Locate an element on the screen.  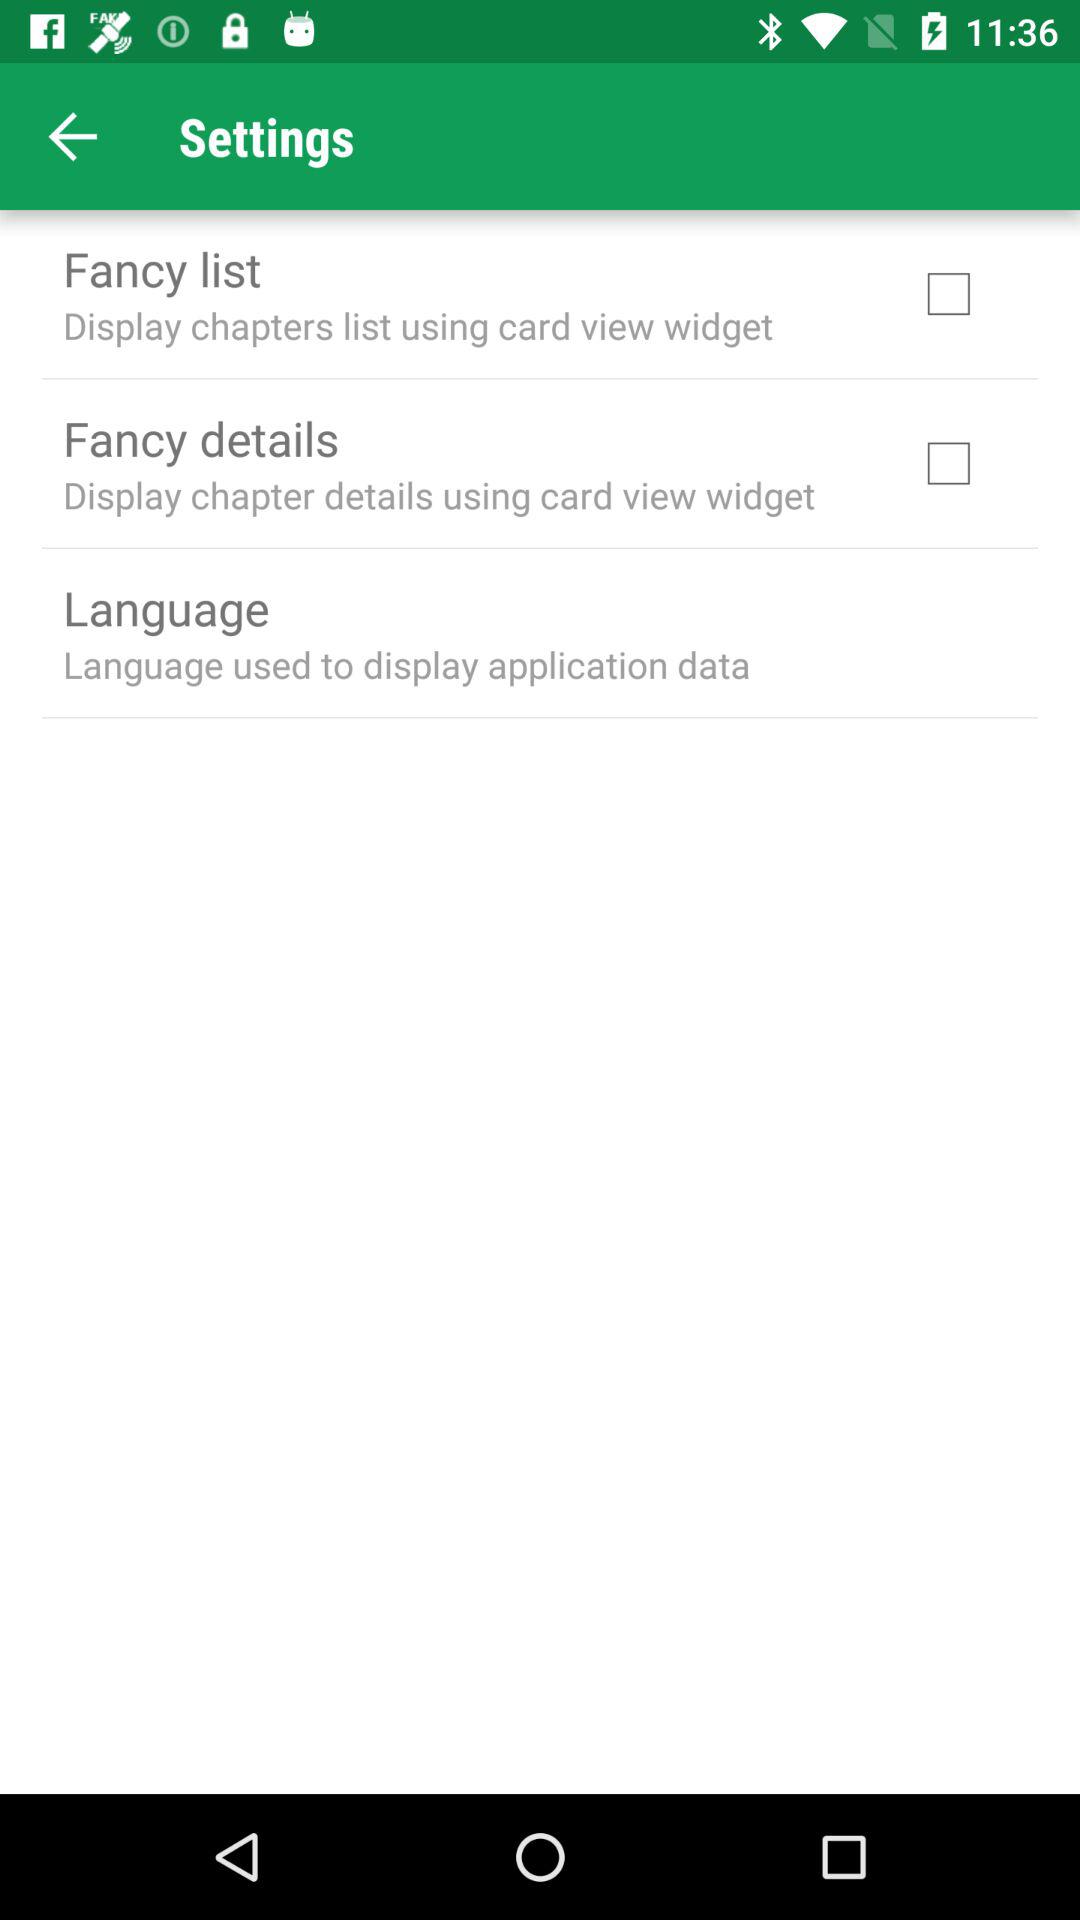
press the display chapters list icon is located at coordinates (418, 325).